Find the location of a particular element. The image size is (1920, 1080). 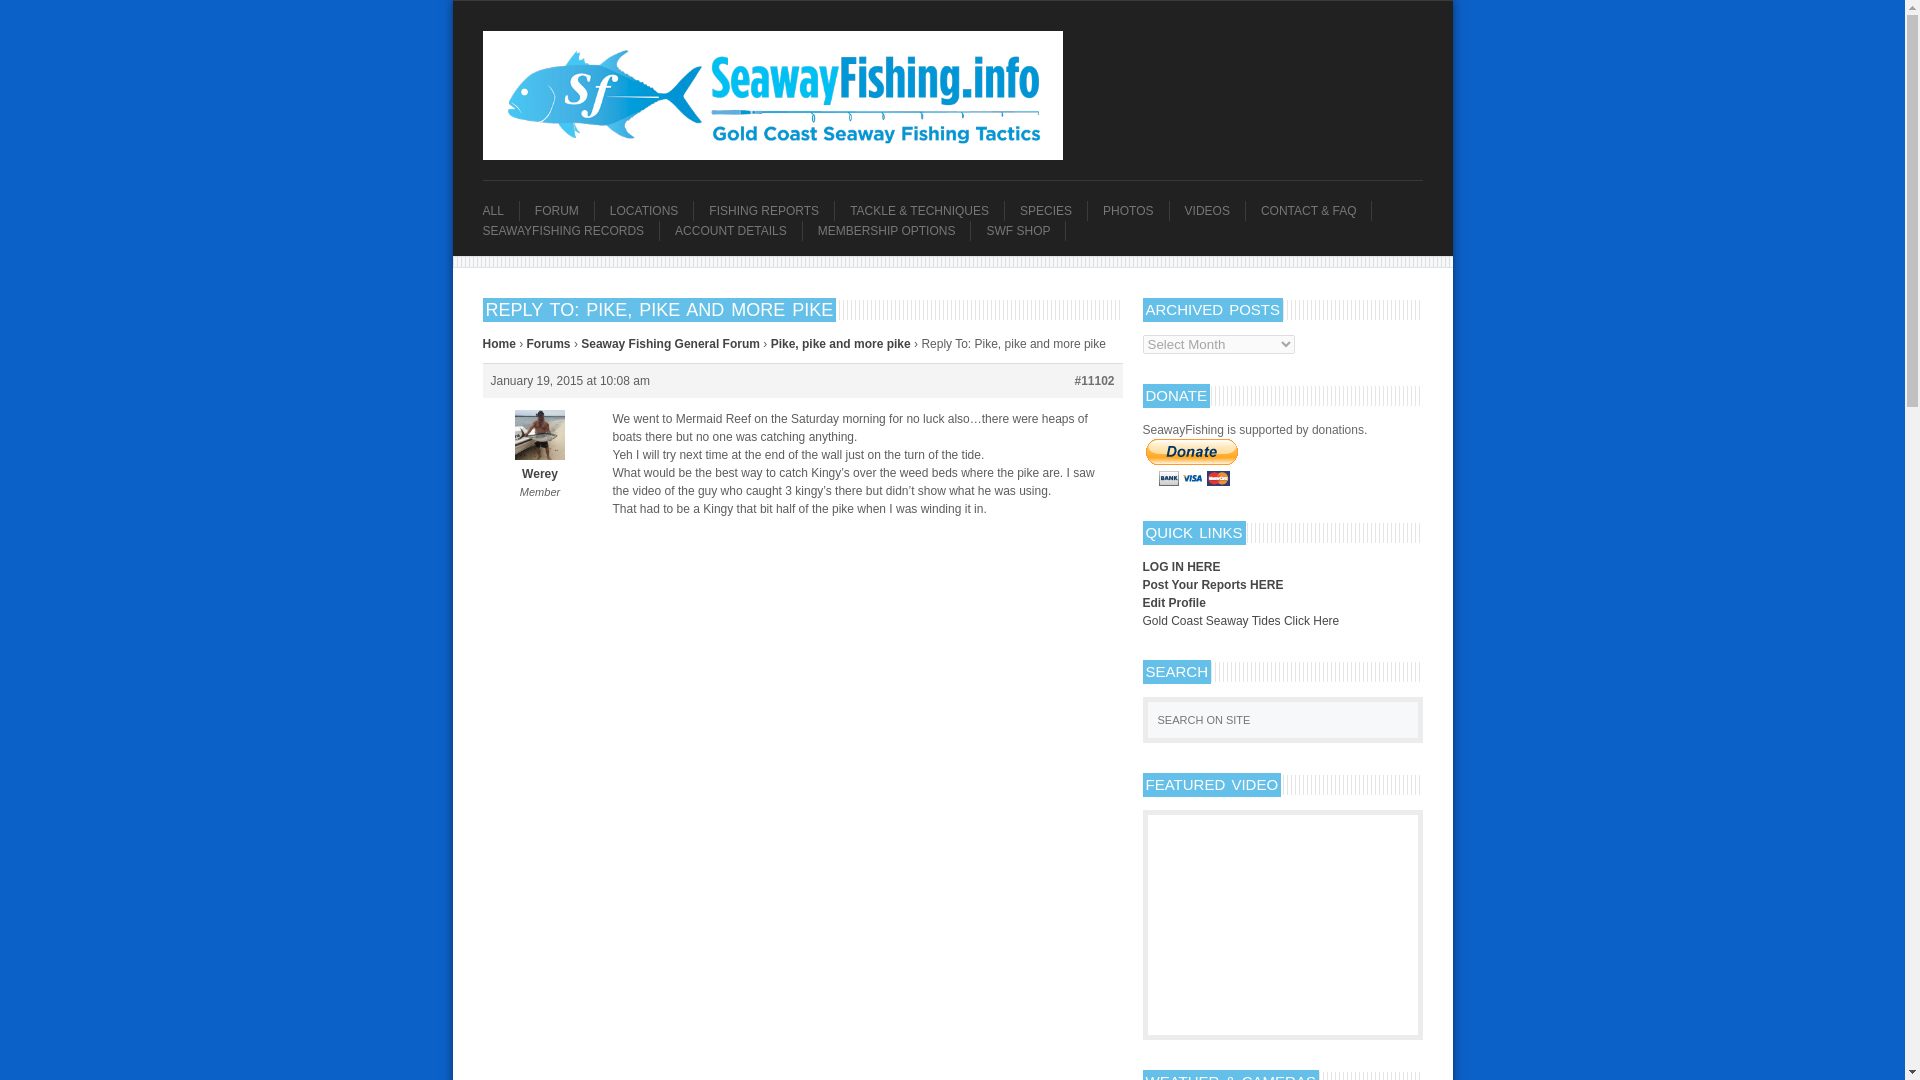

MEMBERSHIP OPTIONS is located at coordinates (894, 230).